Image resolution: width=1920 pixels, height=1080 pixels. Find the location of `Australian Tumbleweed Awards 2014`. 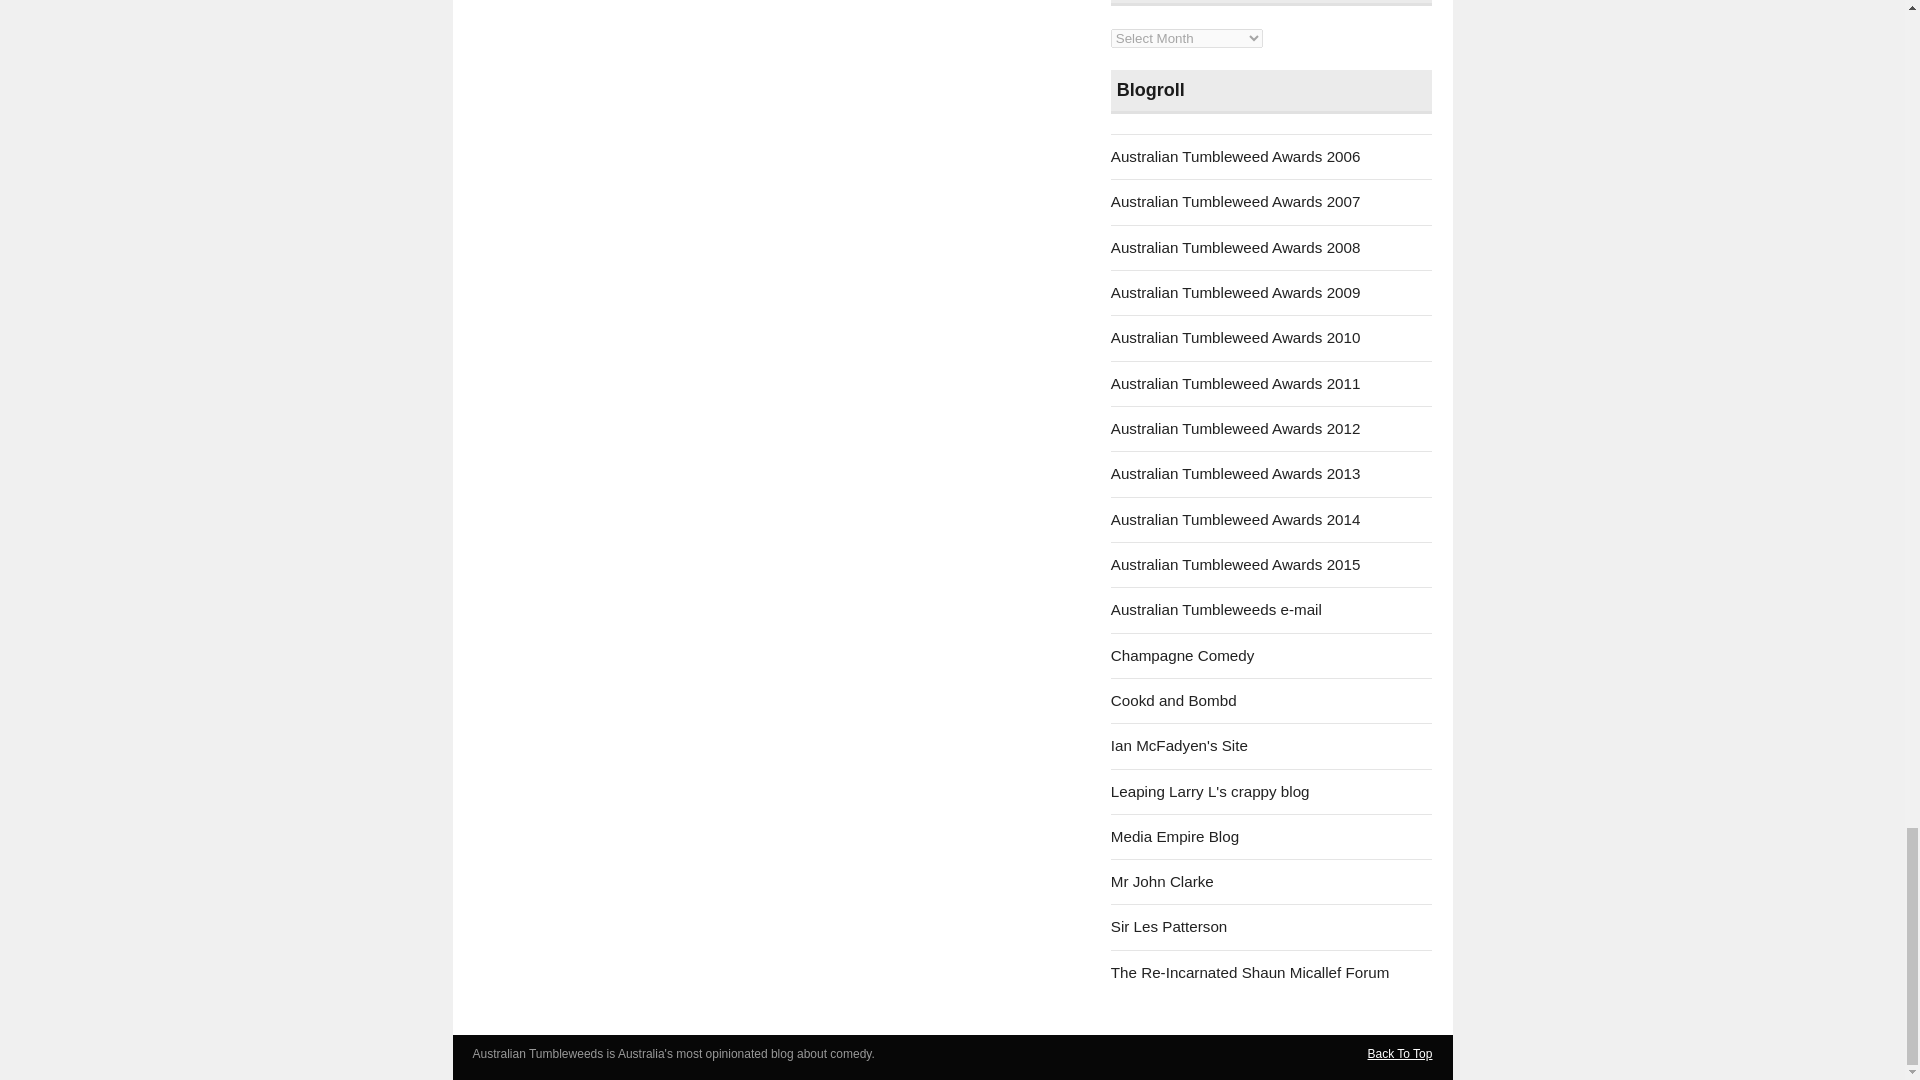

Australian Tumbleweed Awards 2014 is located at coordinates (1236, 519).